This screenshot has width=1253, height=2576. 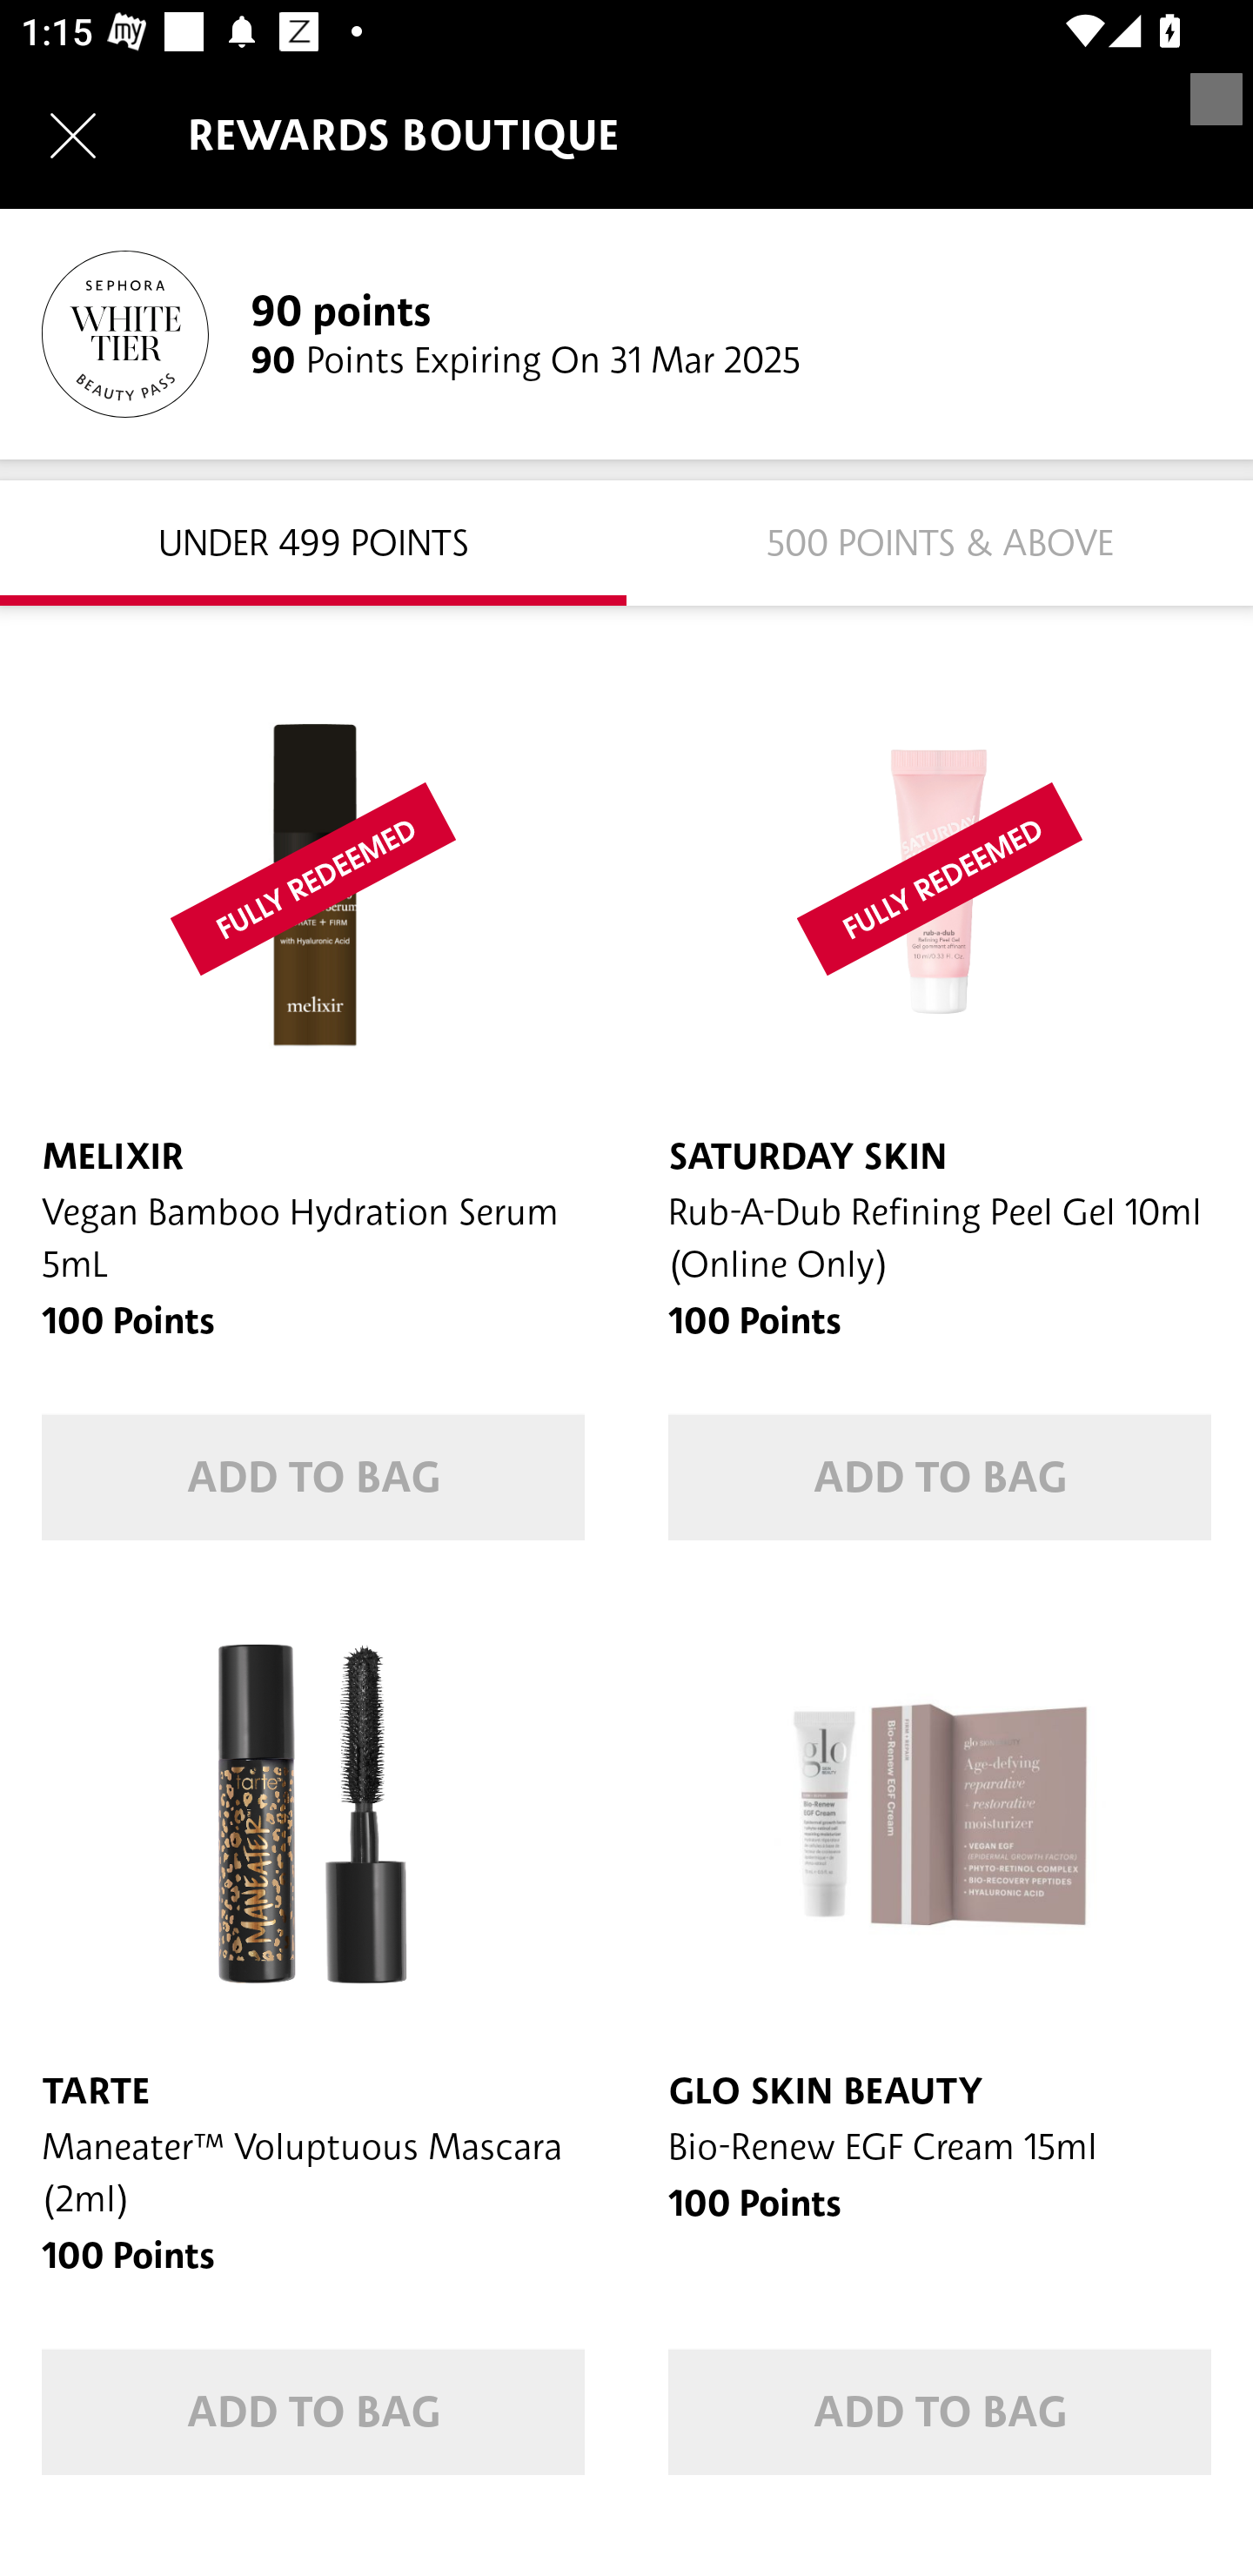 I want to click on ADD TO BAG, so click(x=940, y=1478).